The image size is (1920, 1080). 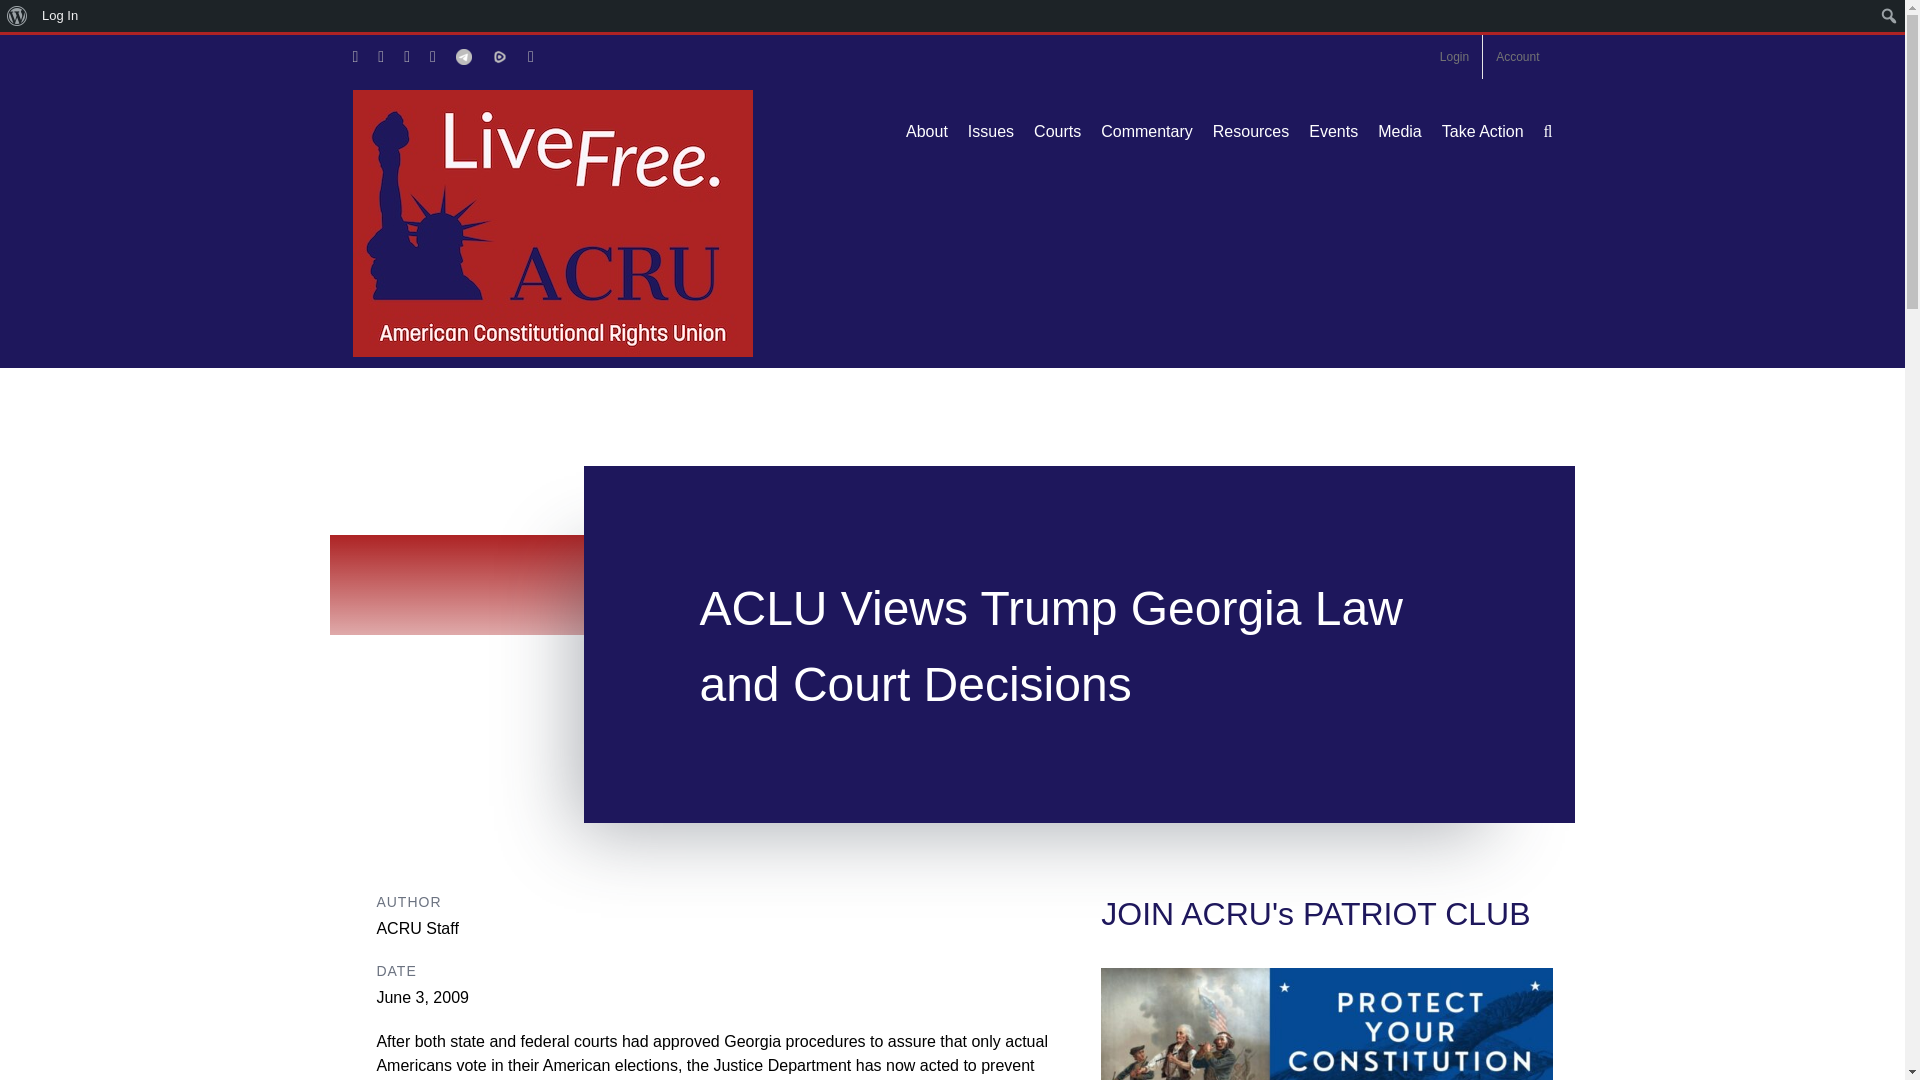 I want to click on Rumble, so click(x=500, y=56).